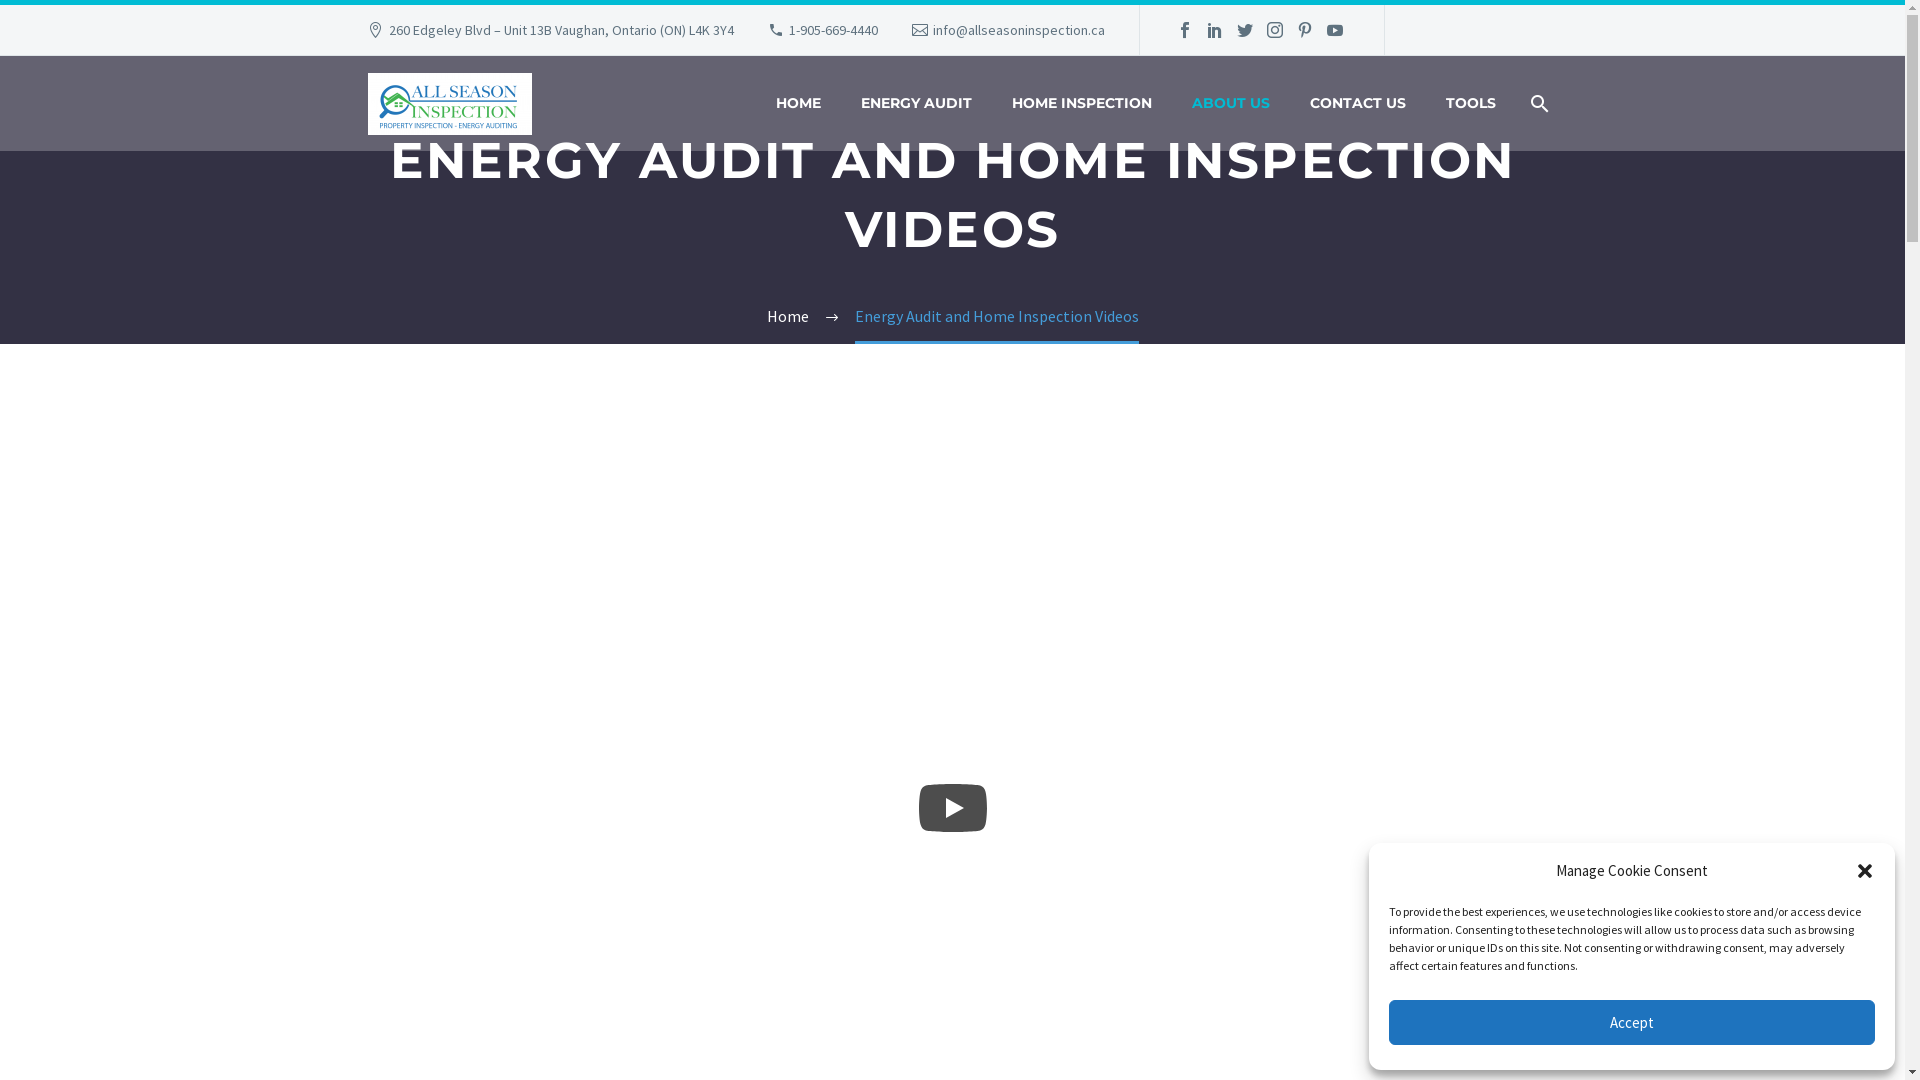  What do you see at coordinates (1082, 104) in the screenshot?
I see `HOME INSPECTION` at bounding box center [1082, 104].